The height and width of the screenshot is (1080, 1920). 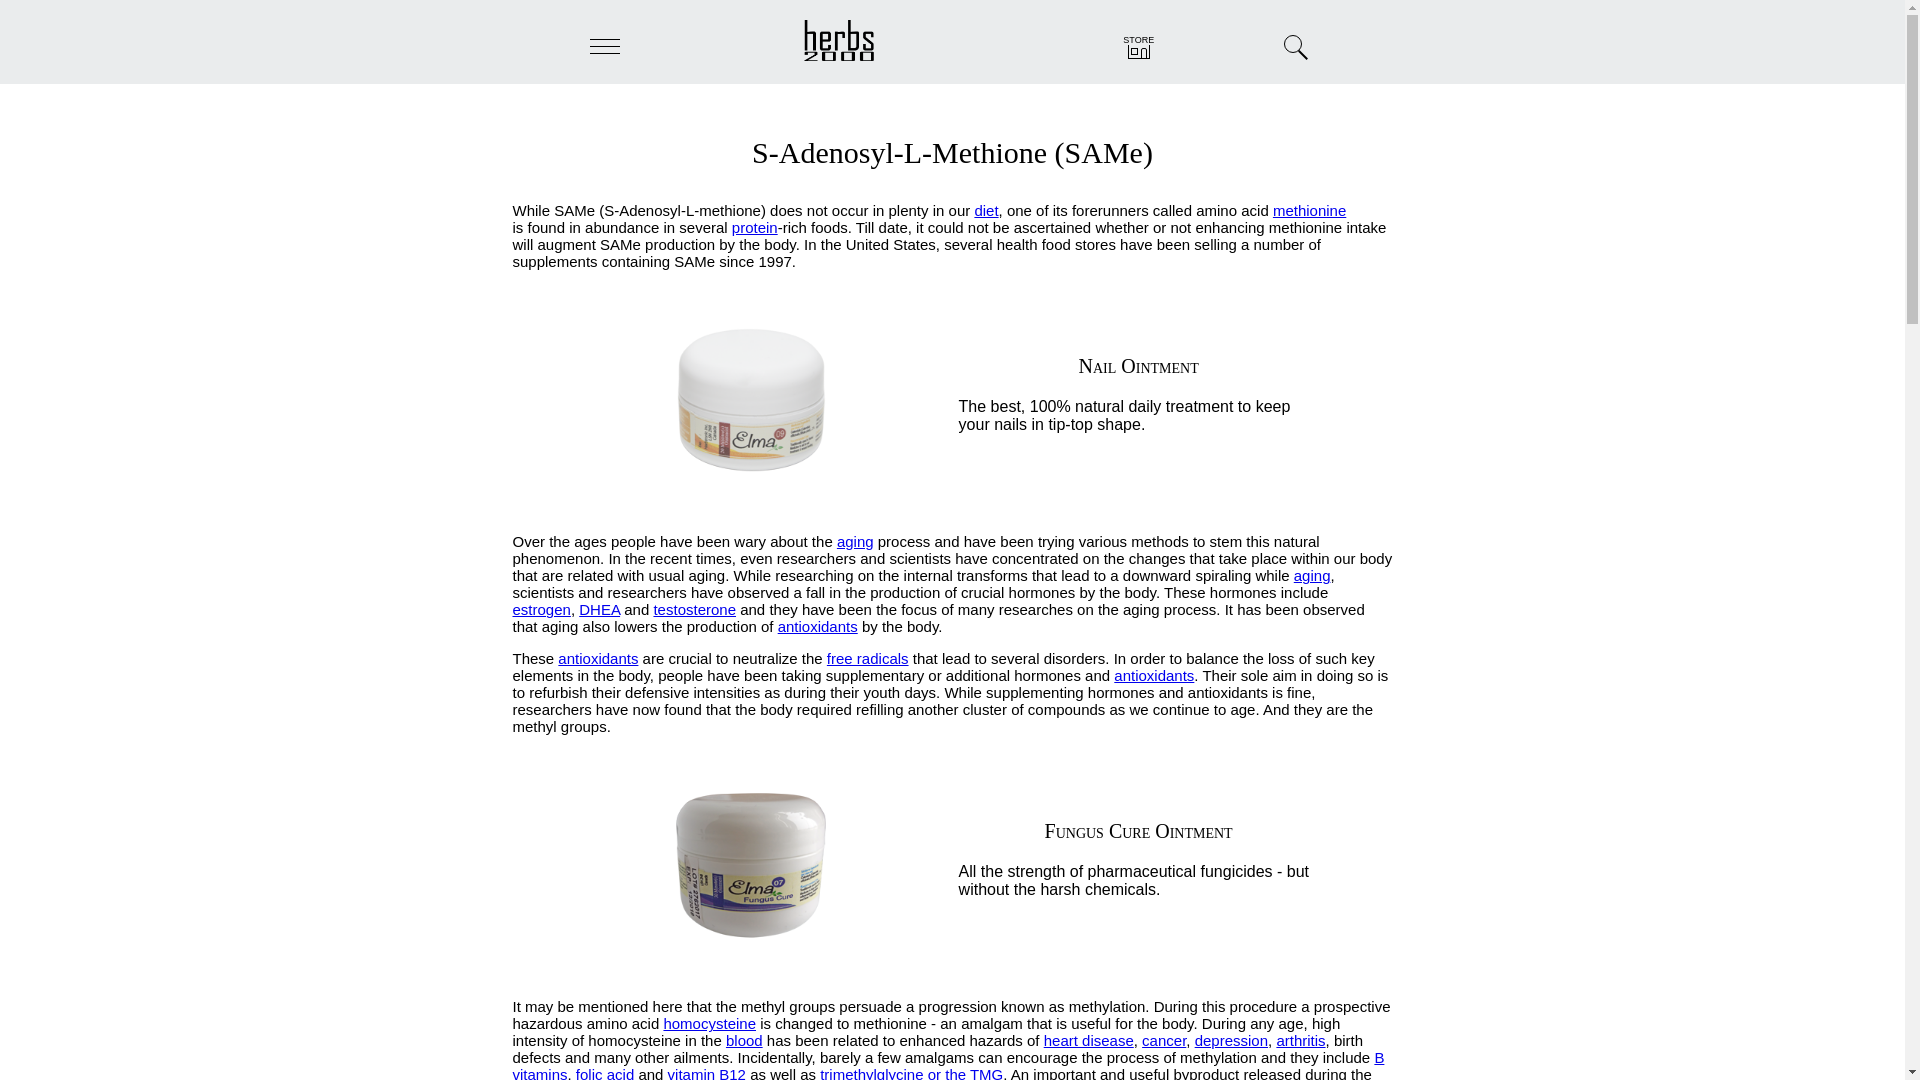 I want to click on cancer, so click(x=1164, y=1040).